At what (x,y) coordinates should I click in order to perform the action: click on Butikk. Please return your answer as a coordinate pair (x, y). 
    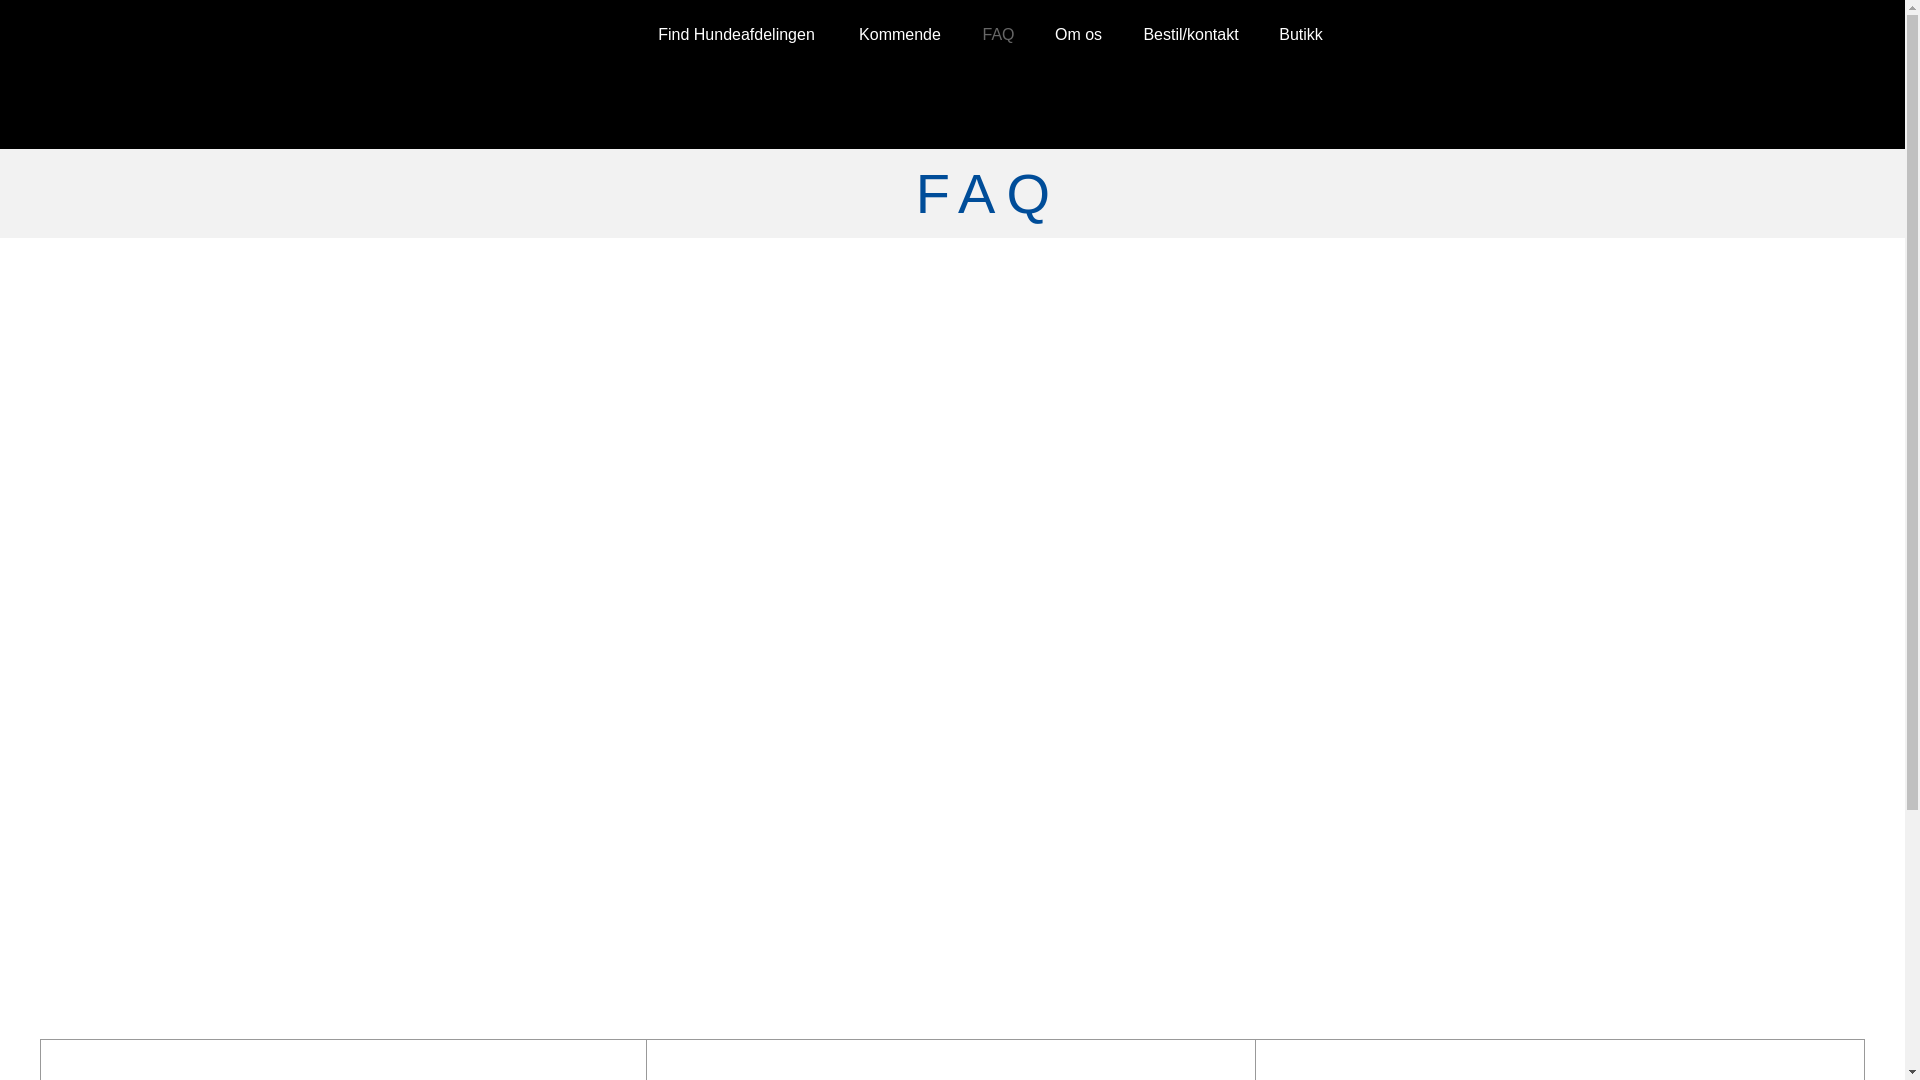
    Looking at the image, I should click on (1300, 34).